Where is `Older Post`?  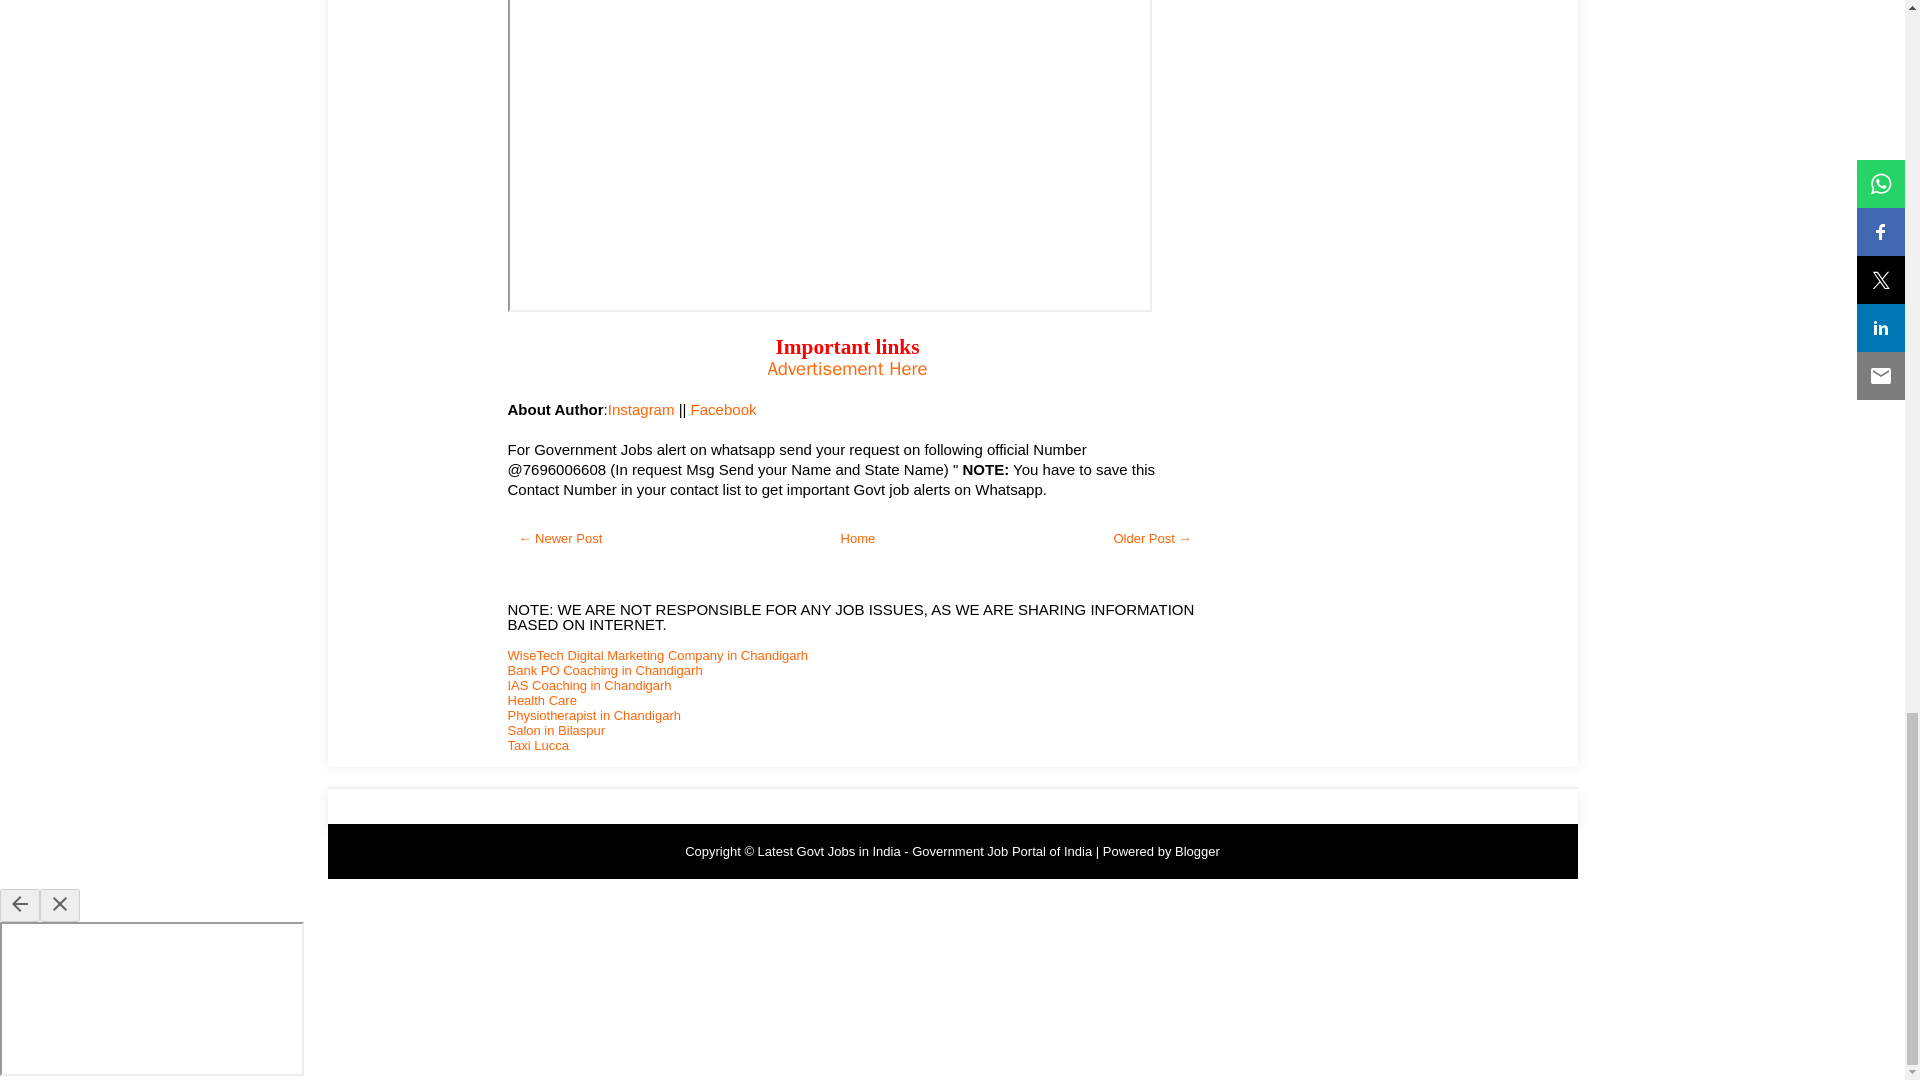
Older Post is located at coordinates (1152, 538).